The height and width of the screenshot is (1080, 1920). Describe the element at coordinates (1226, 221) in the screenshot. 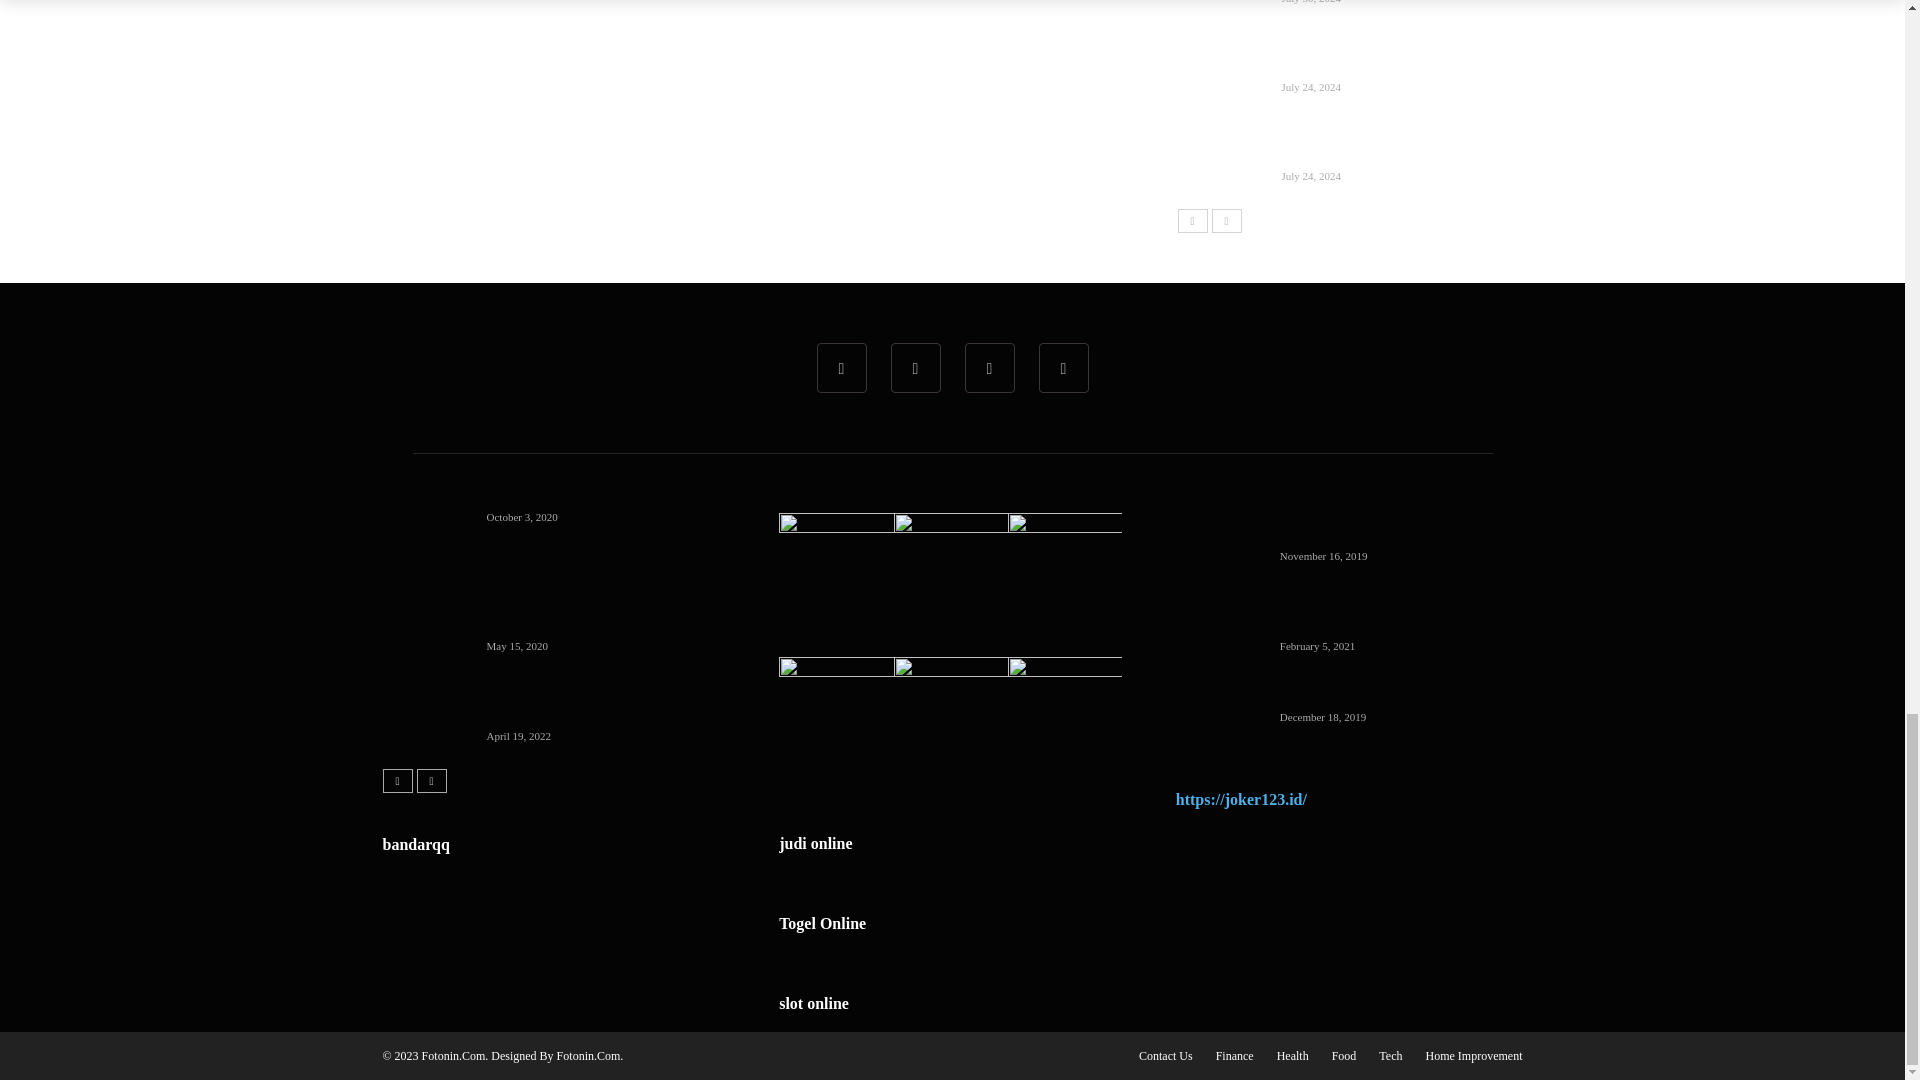

I see `Next` at that location.